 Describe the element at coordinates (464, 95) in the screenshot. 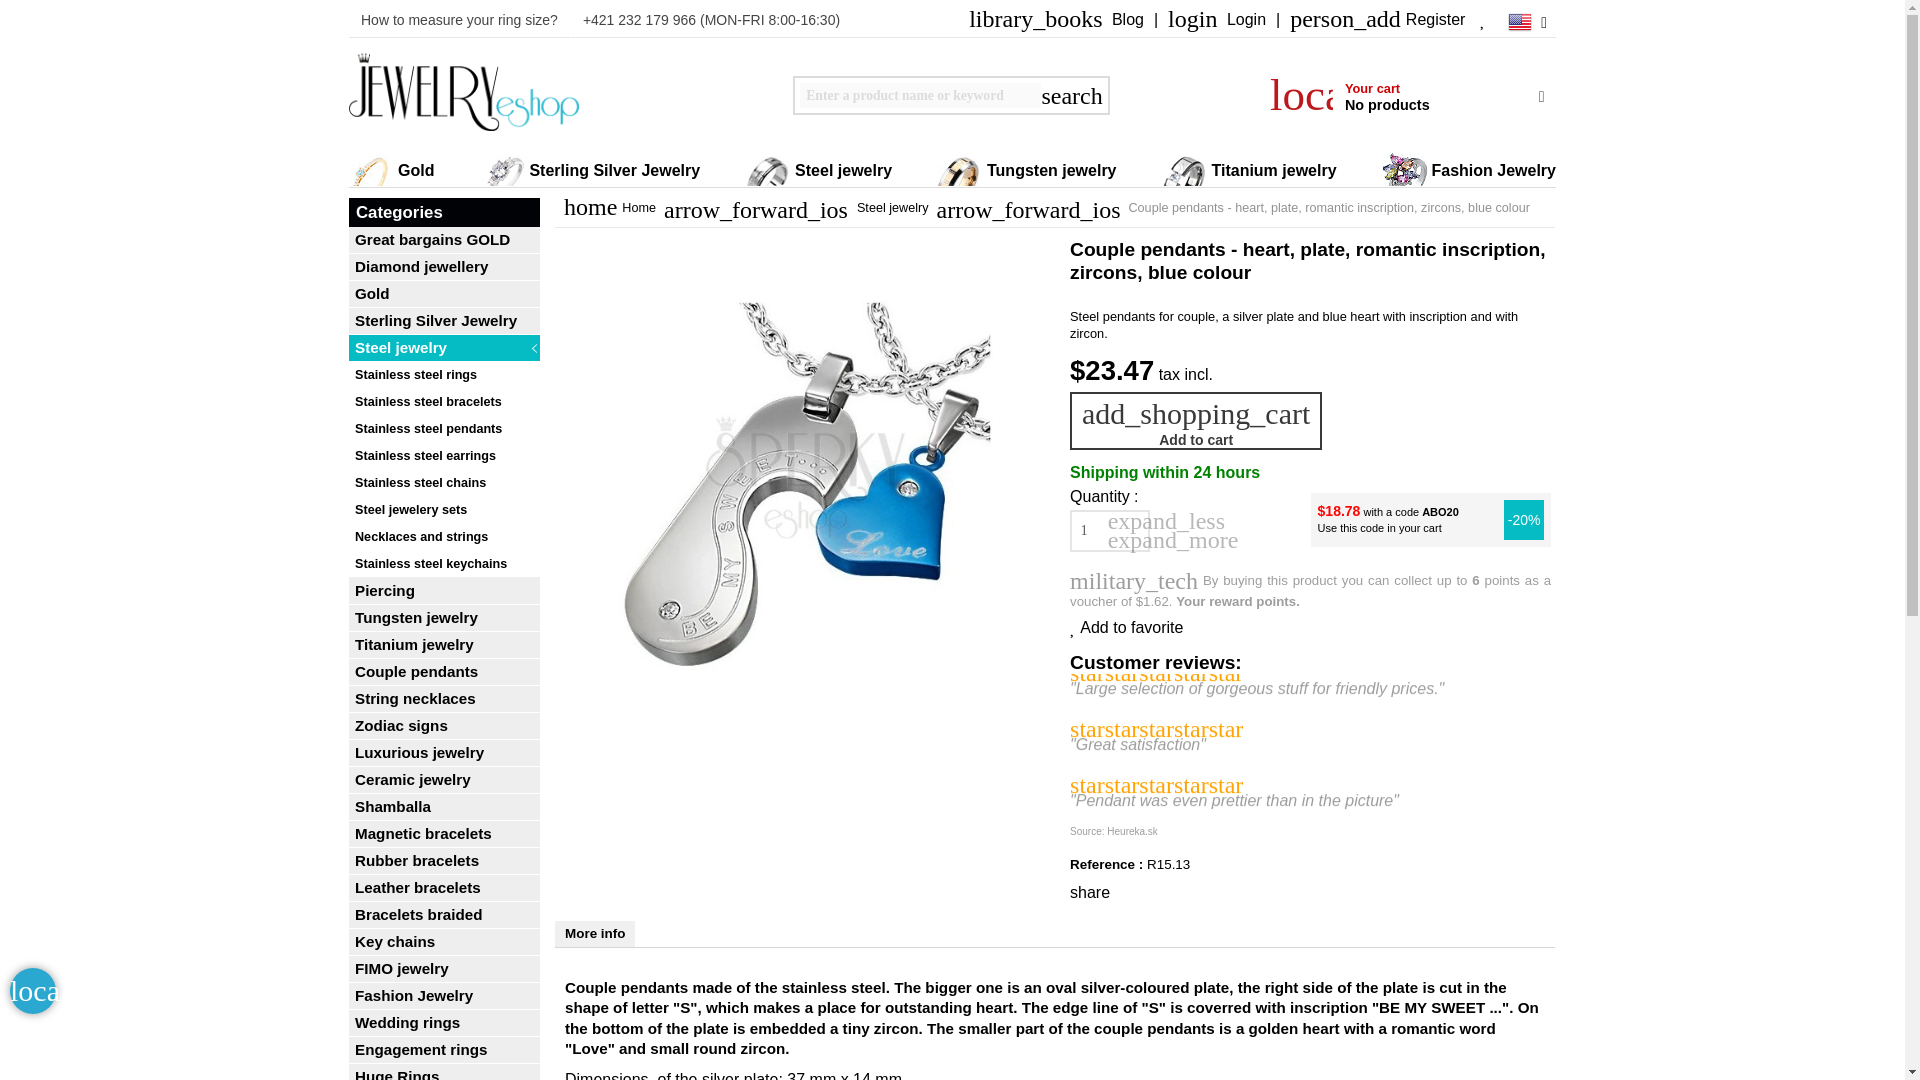

I see `Jewelry Eshop` at that location.